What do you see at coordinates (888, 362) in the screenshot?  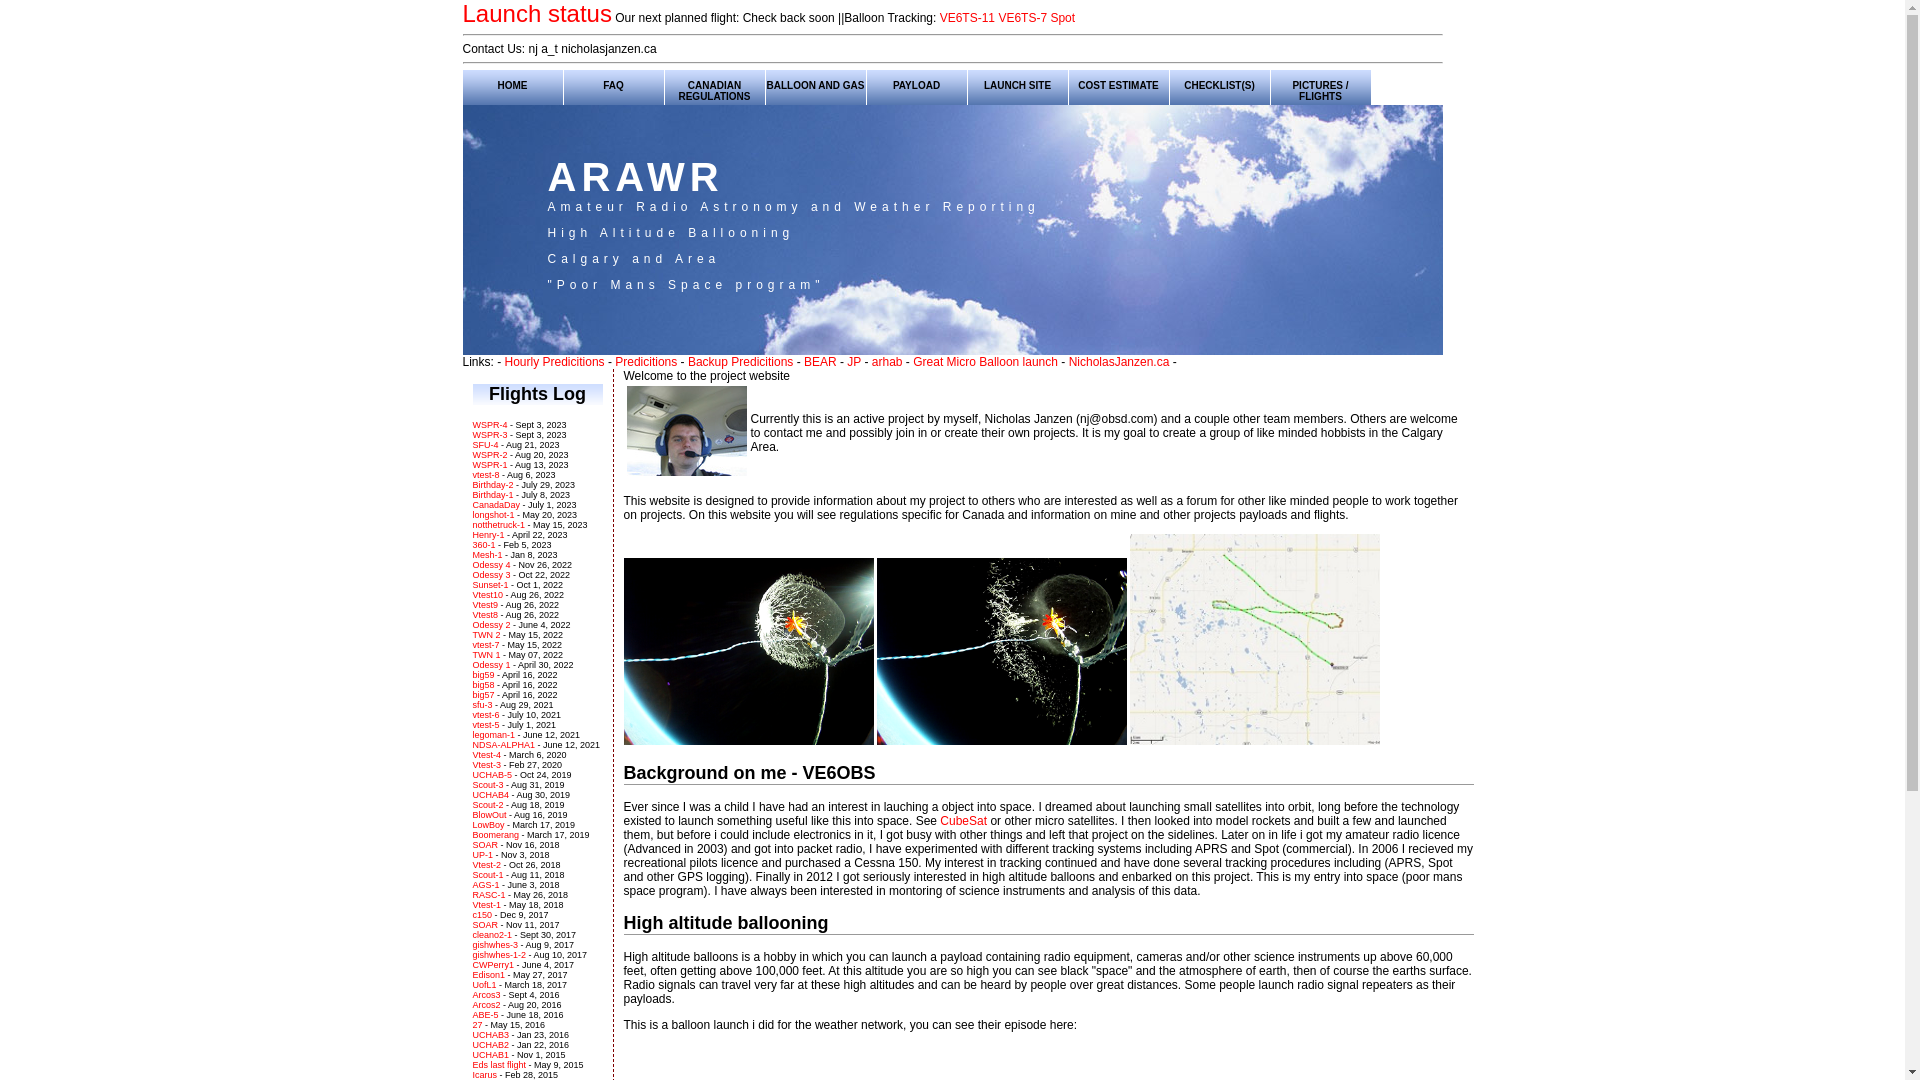 I see `arhab` at bounding box center [888, 362].